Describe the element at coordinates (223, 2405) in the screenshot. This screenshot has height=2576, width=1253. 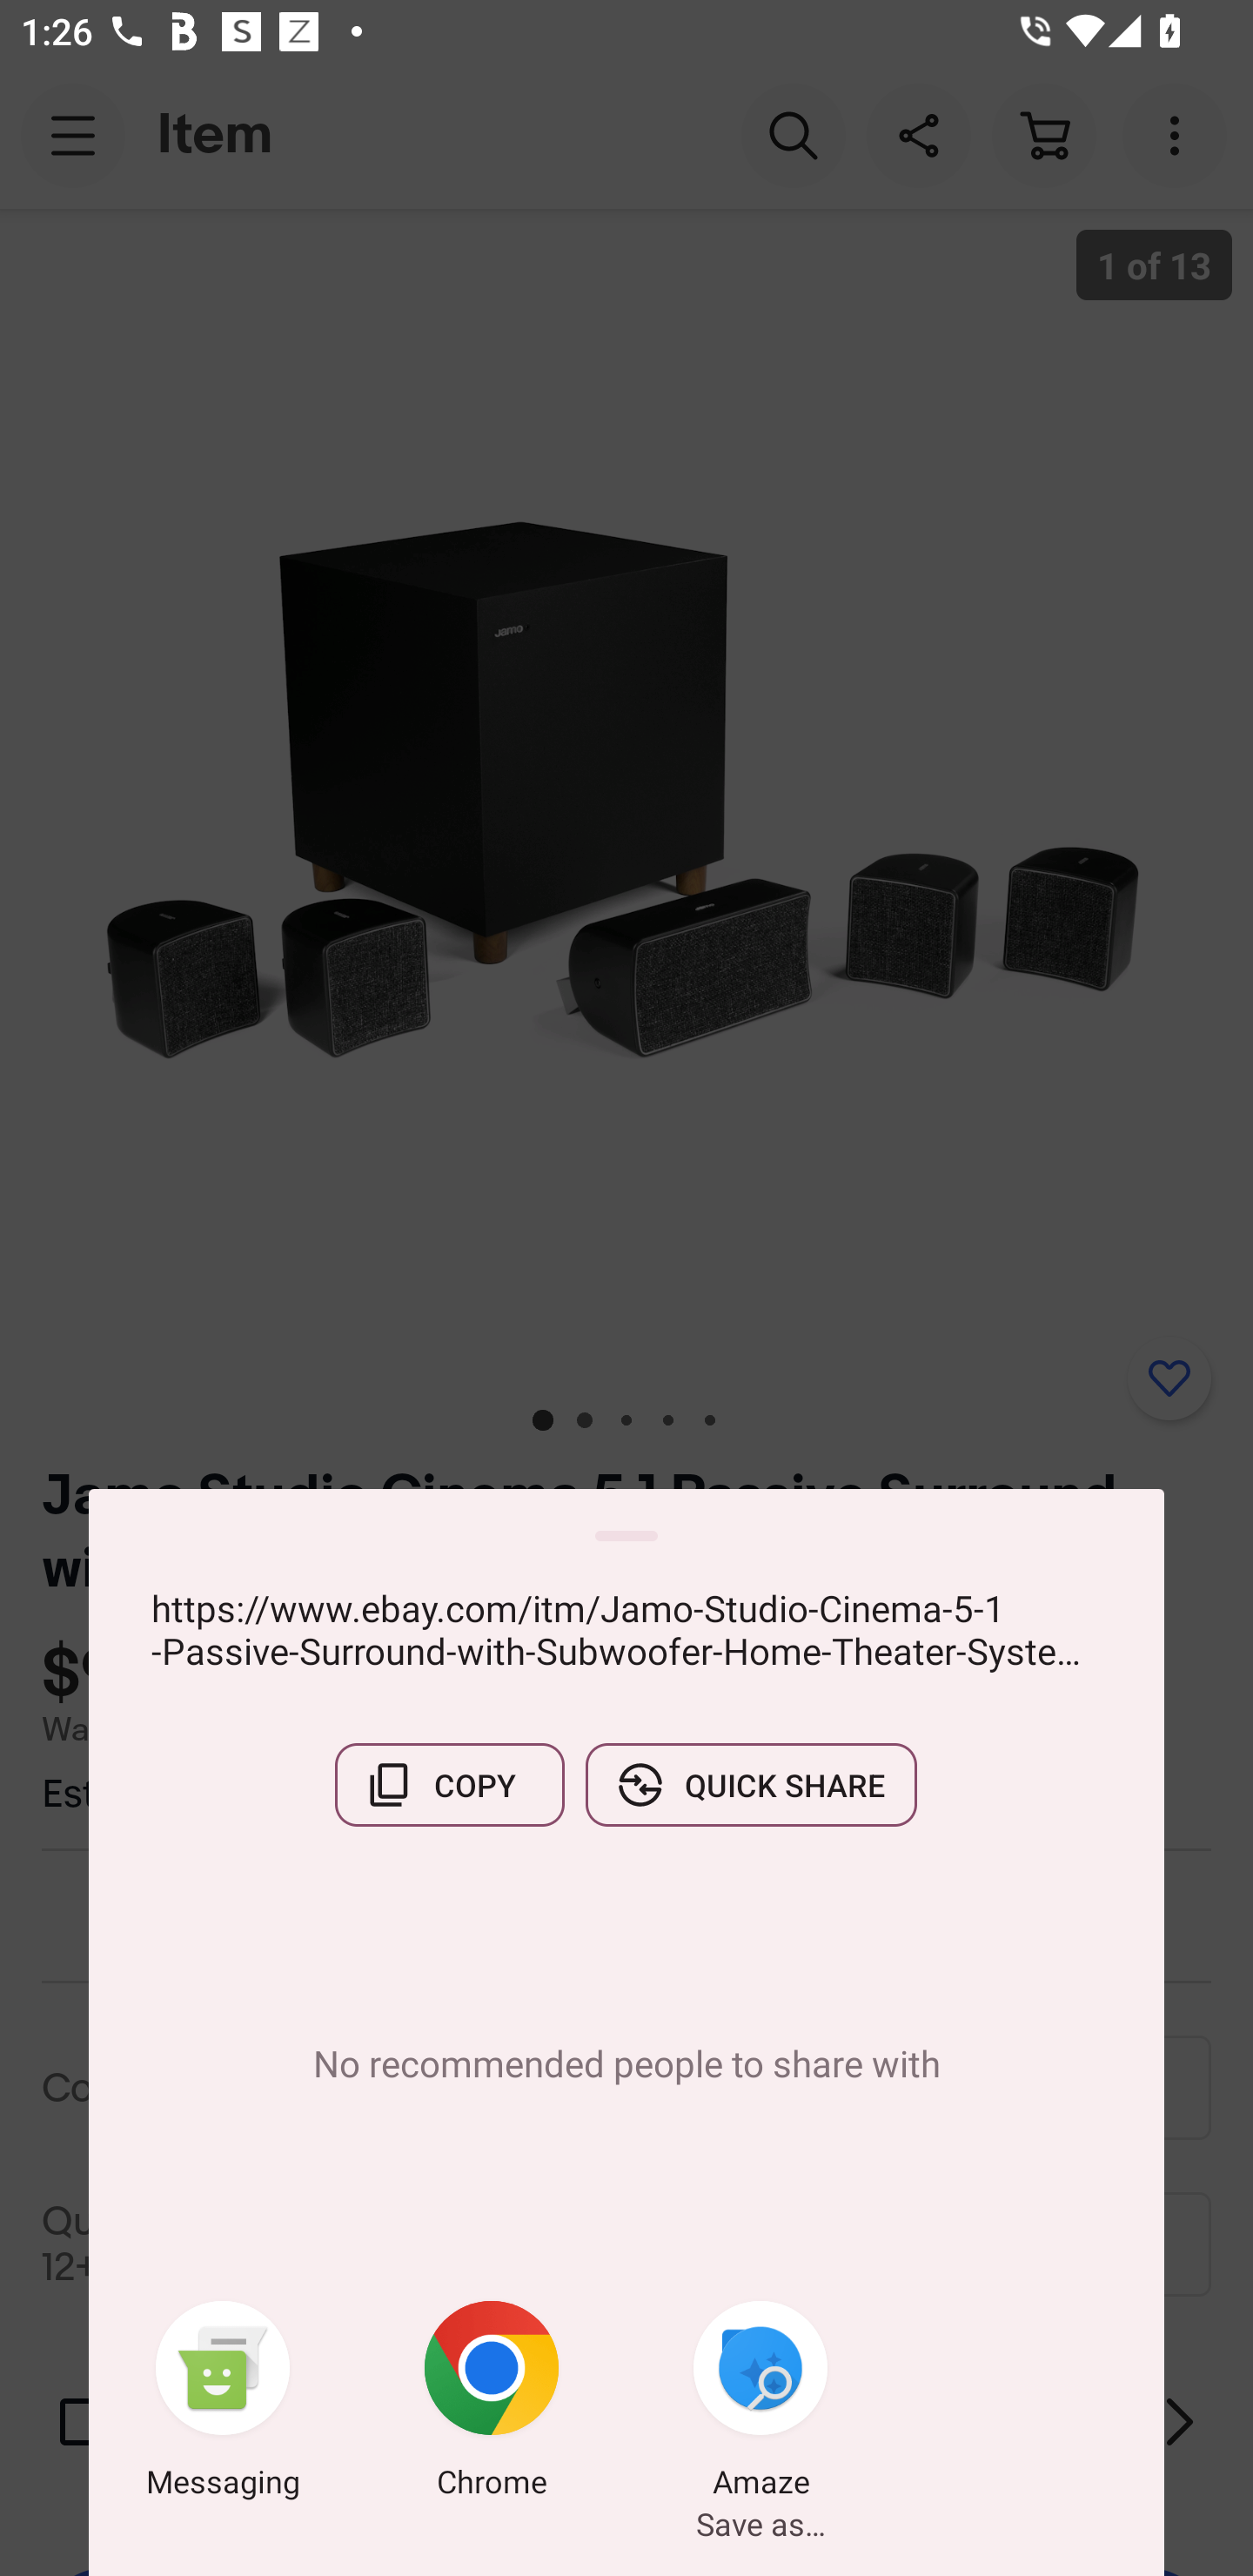
I see `Messaging` at that location.